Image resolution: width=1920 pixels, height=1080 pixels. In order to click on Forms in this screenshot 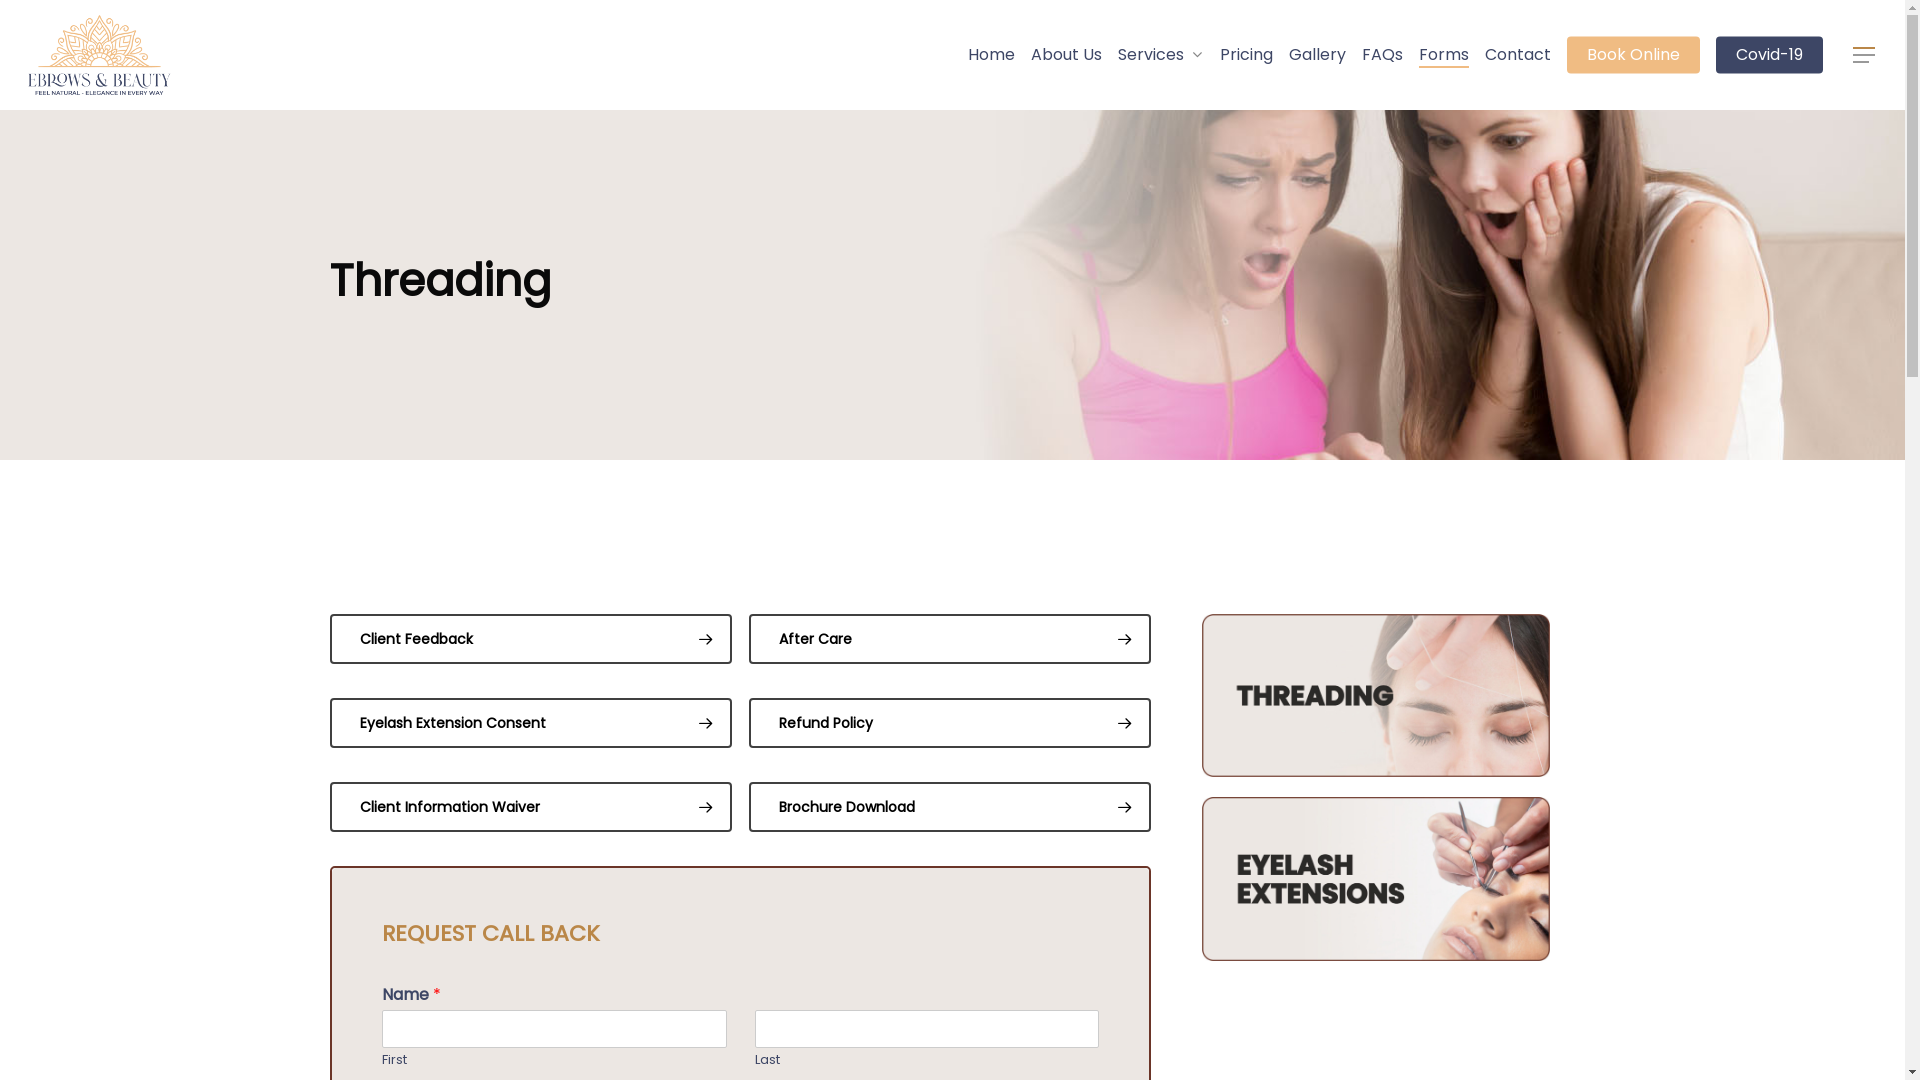, I will do `click(1444, 55)`.